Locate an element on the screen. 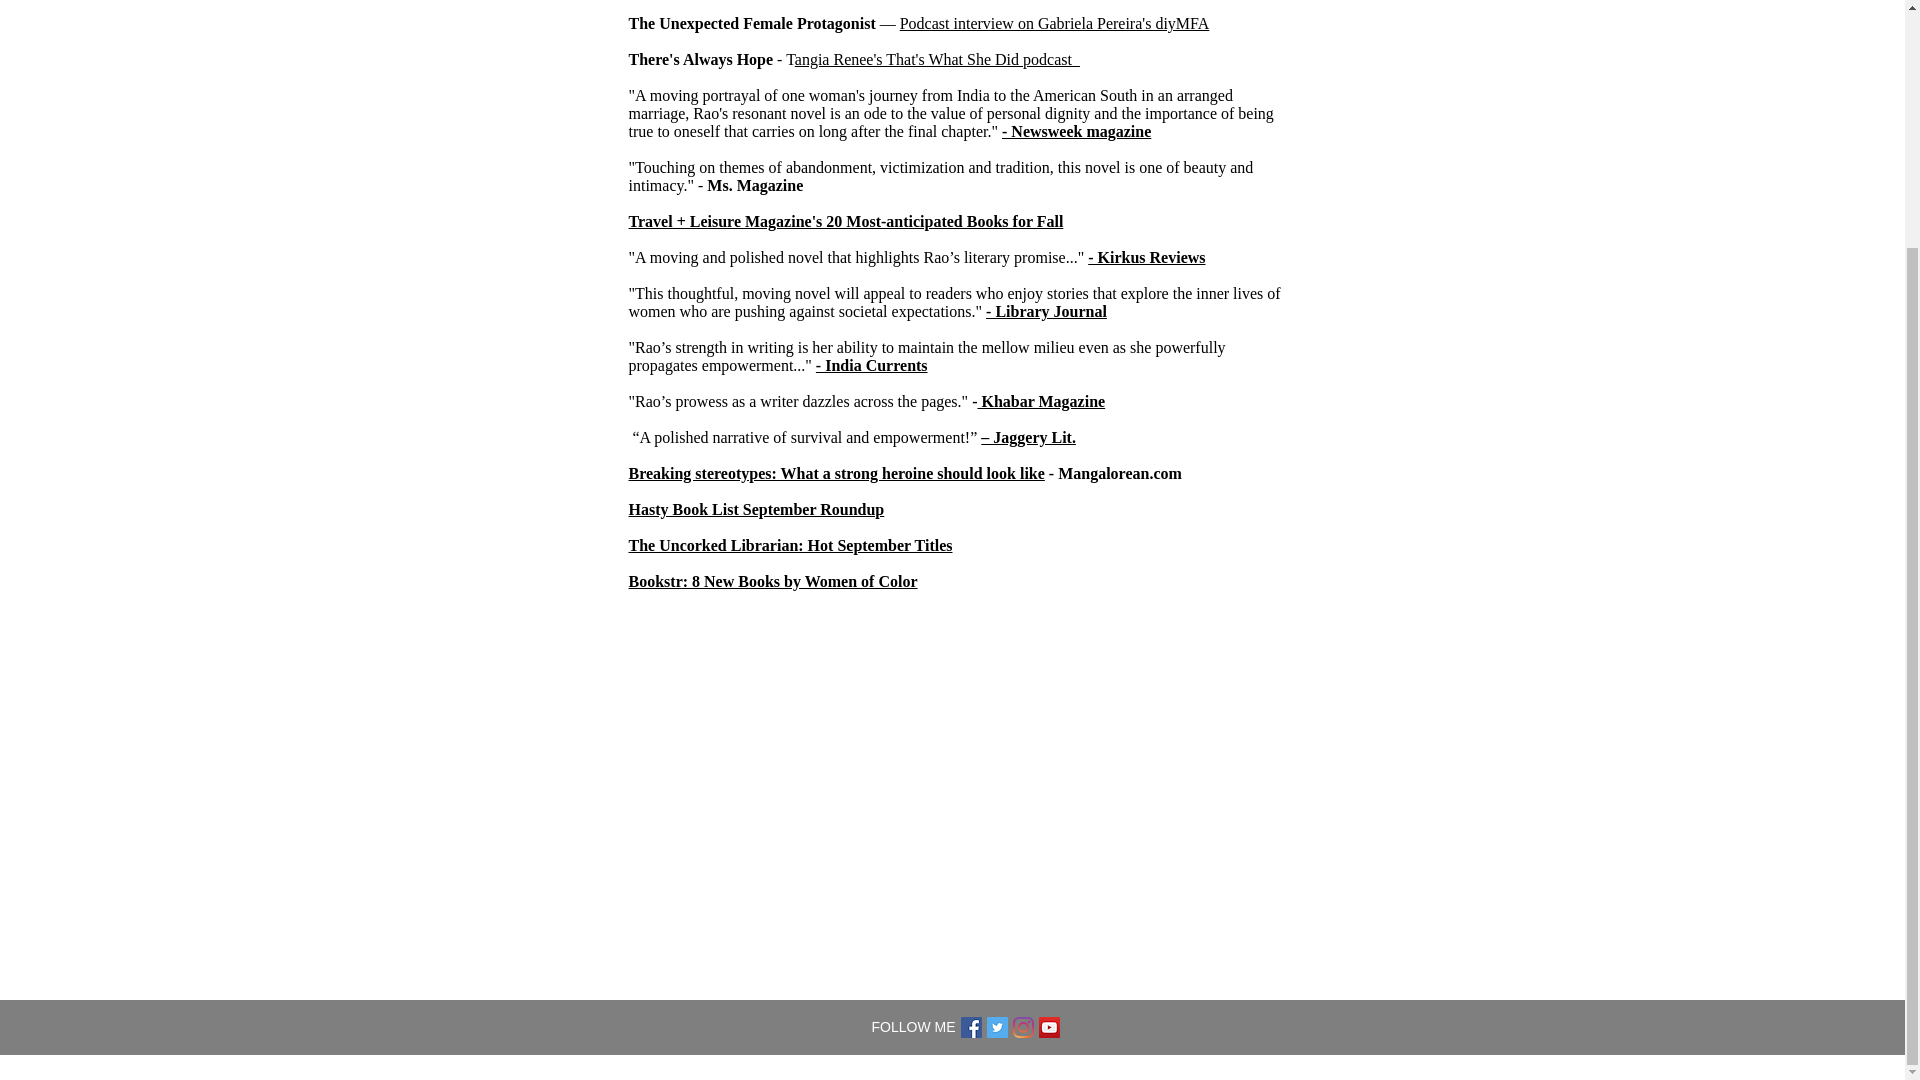 The width and height of the screenshot is (1920, 1080). Wix.com is located at coordinates (1082, 1068).